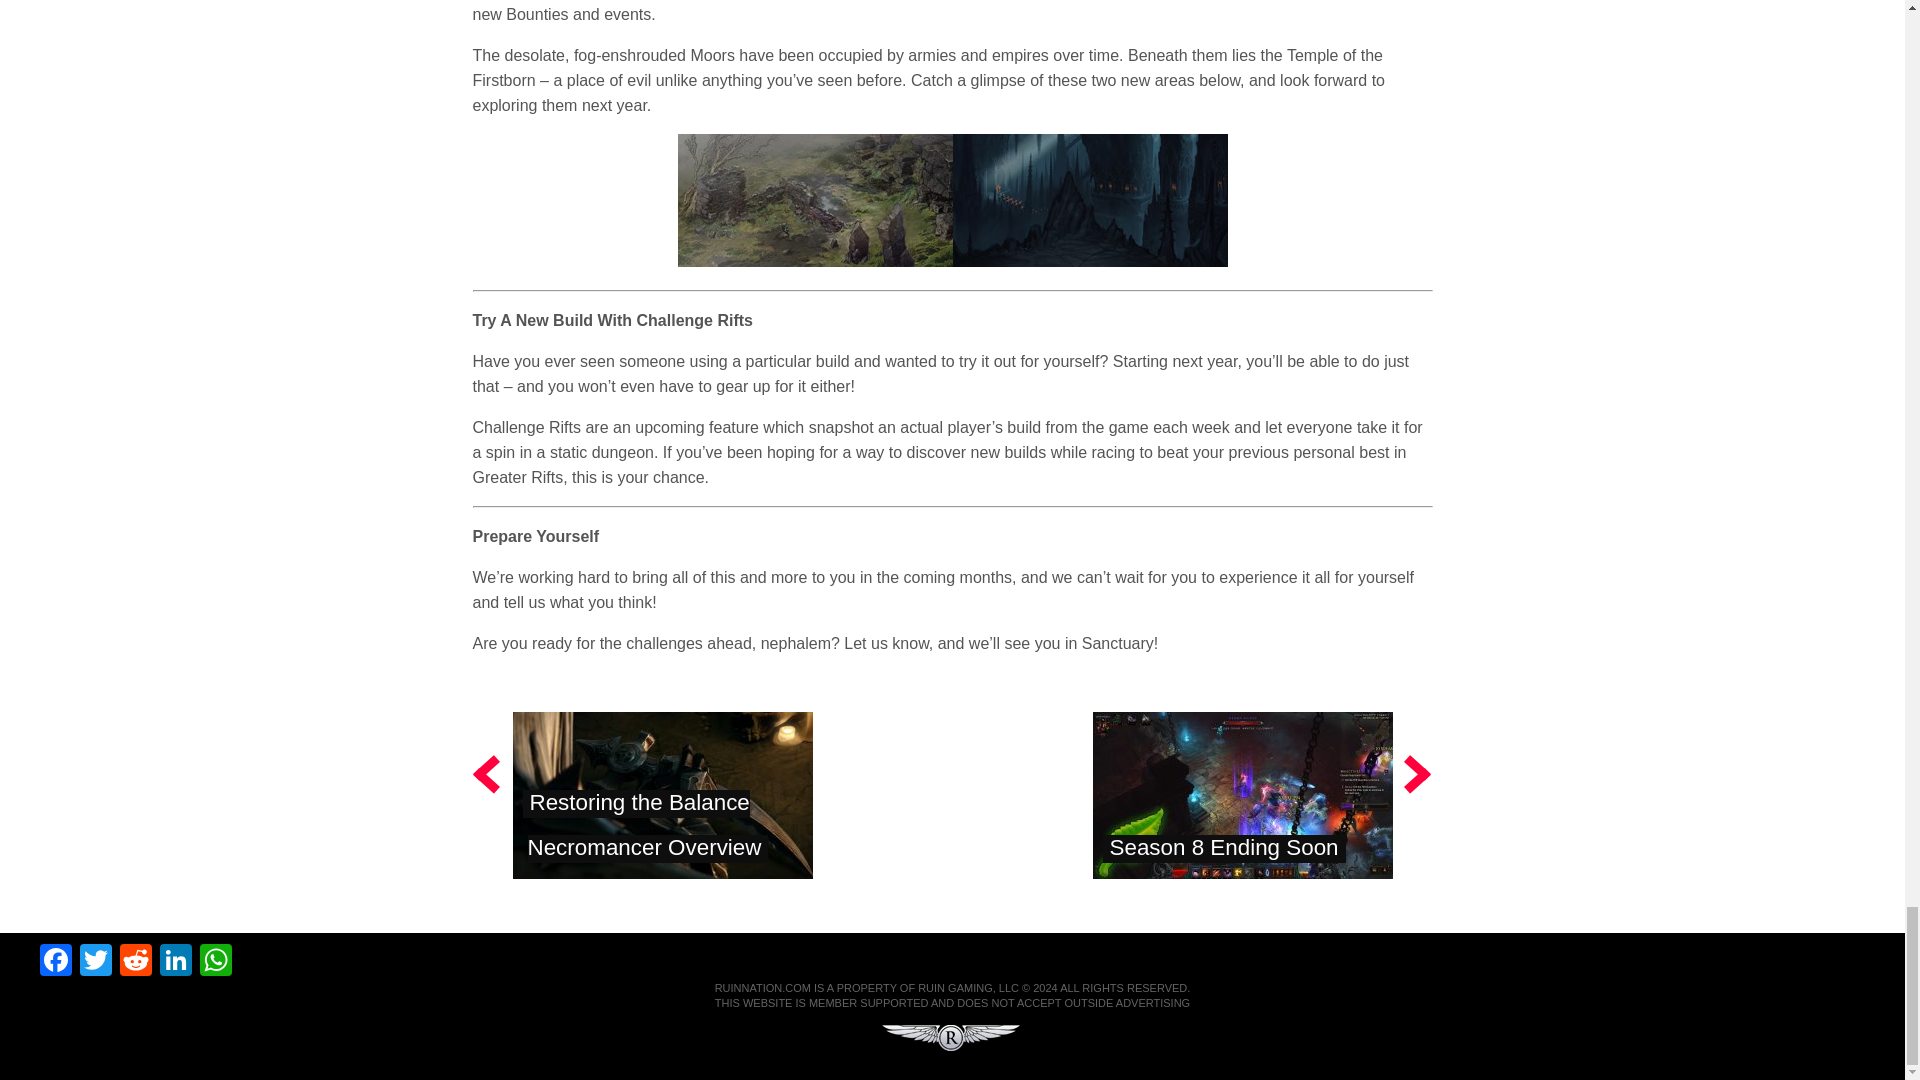 This screenshot has width=1920, height=1080. What do you see at coordinates (56, 962) in the screenshot?
I see `Facebook` at bounding box center [56, 962].